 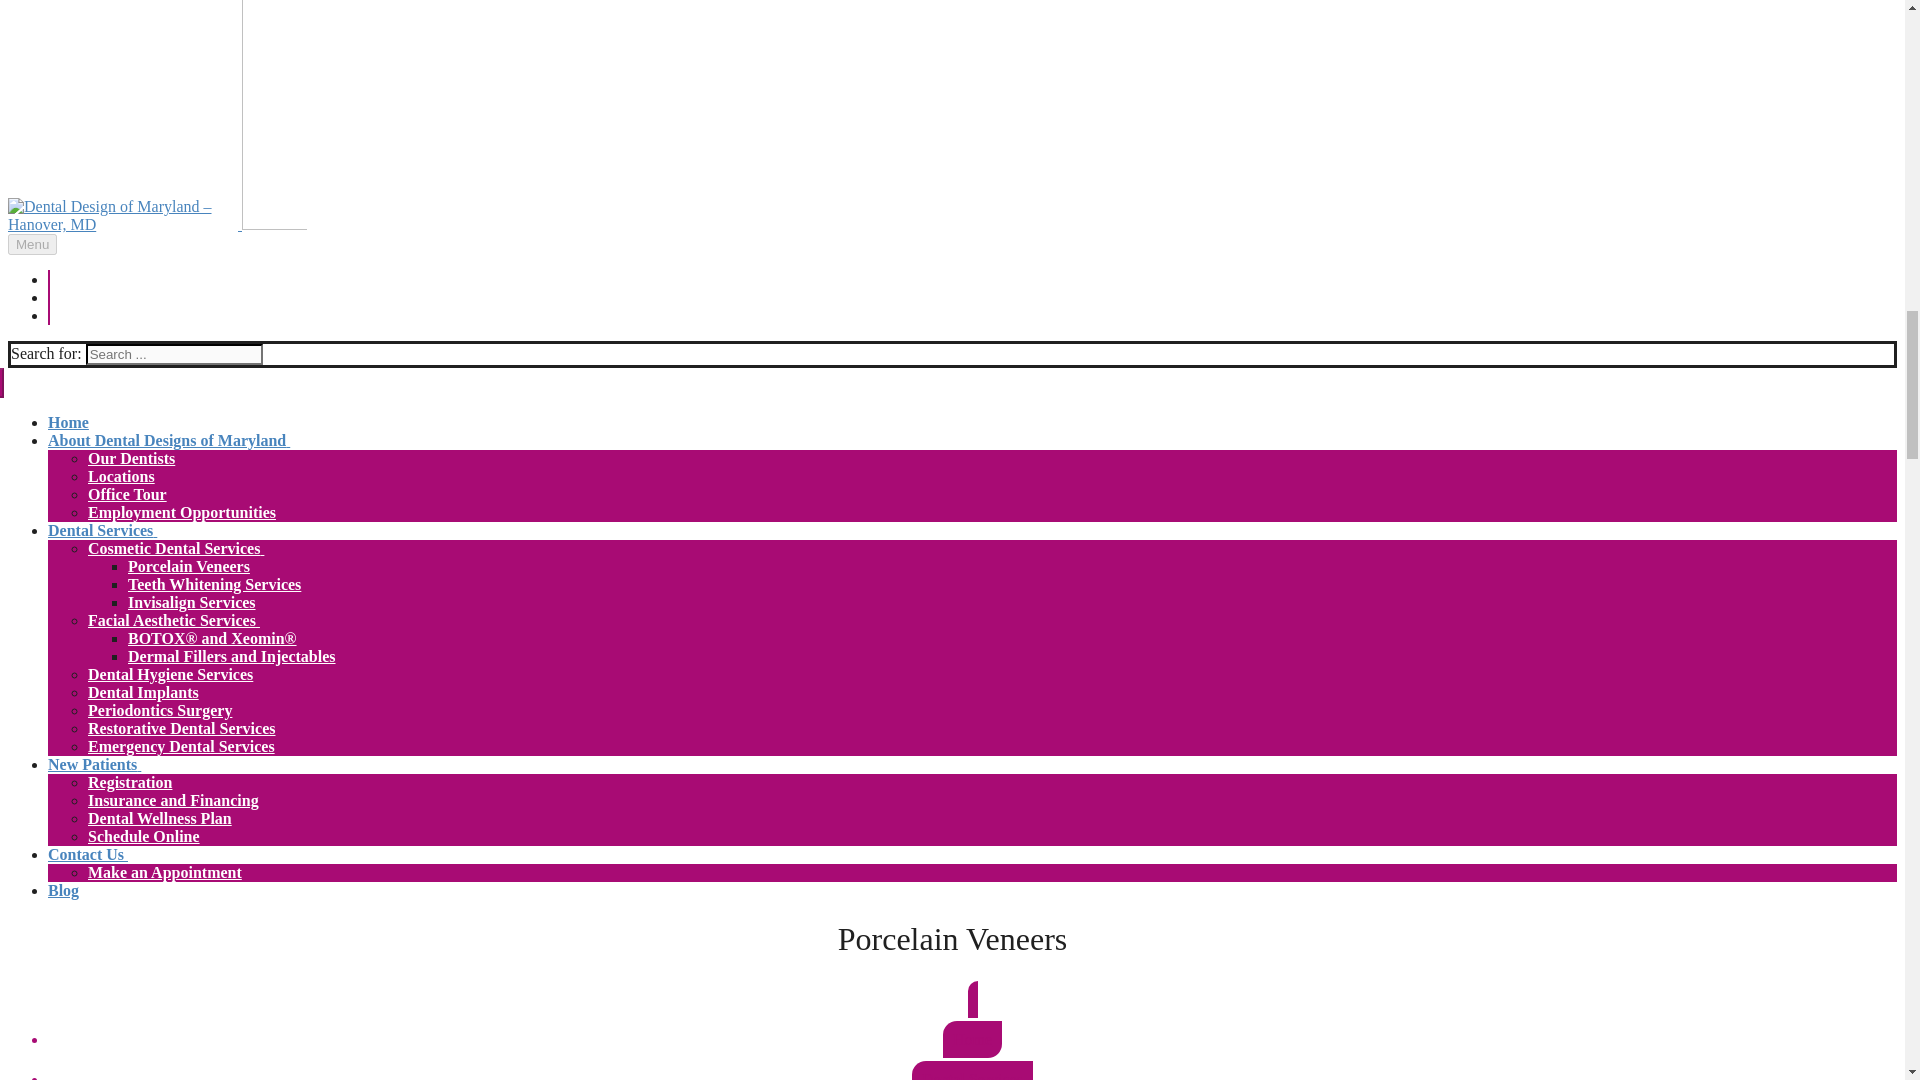 I want to click on Search for:, so click(x=174, y=354).